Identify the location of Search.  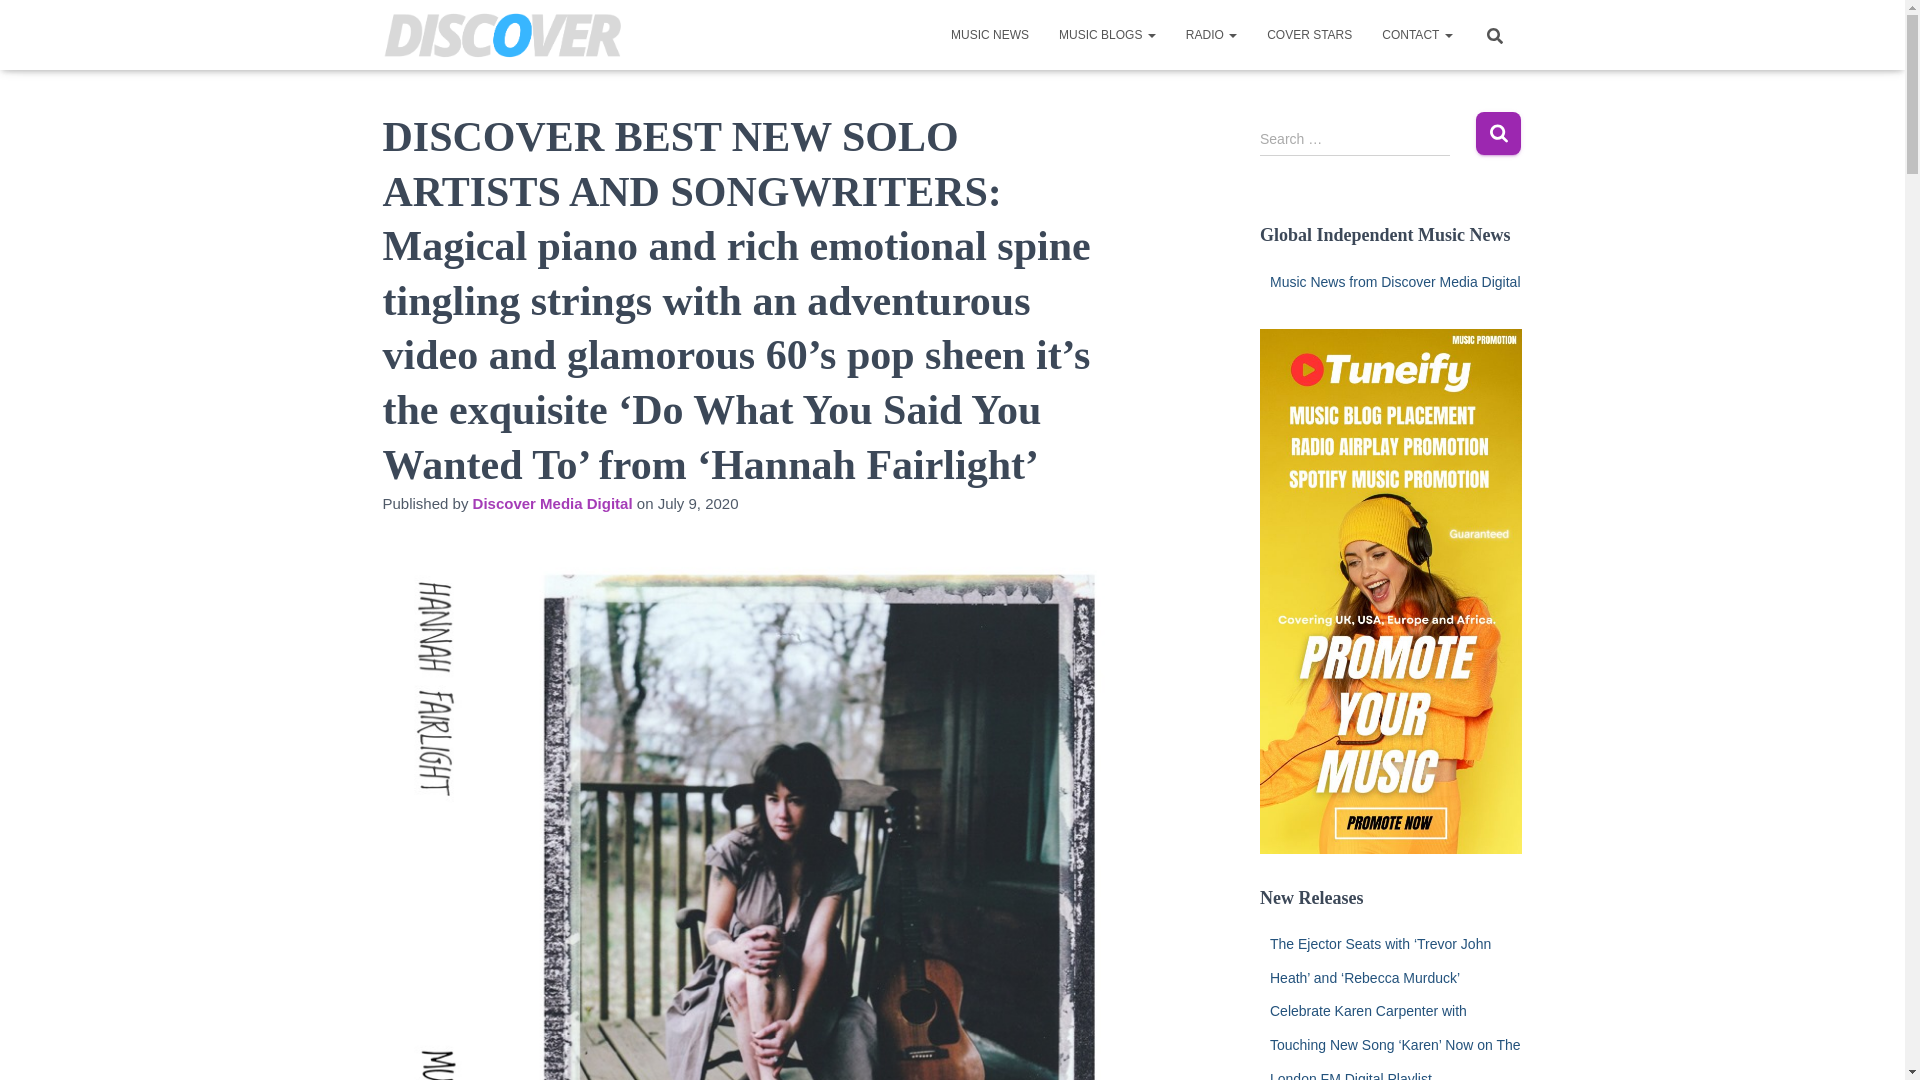
(1498, 134).